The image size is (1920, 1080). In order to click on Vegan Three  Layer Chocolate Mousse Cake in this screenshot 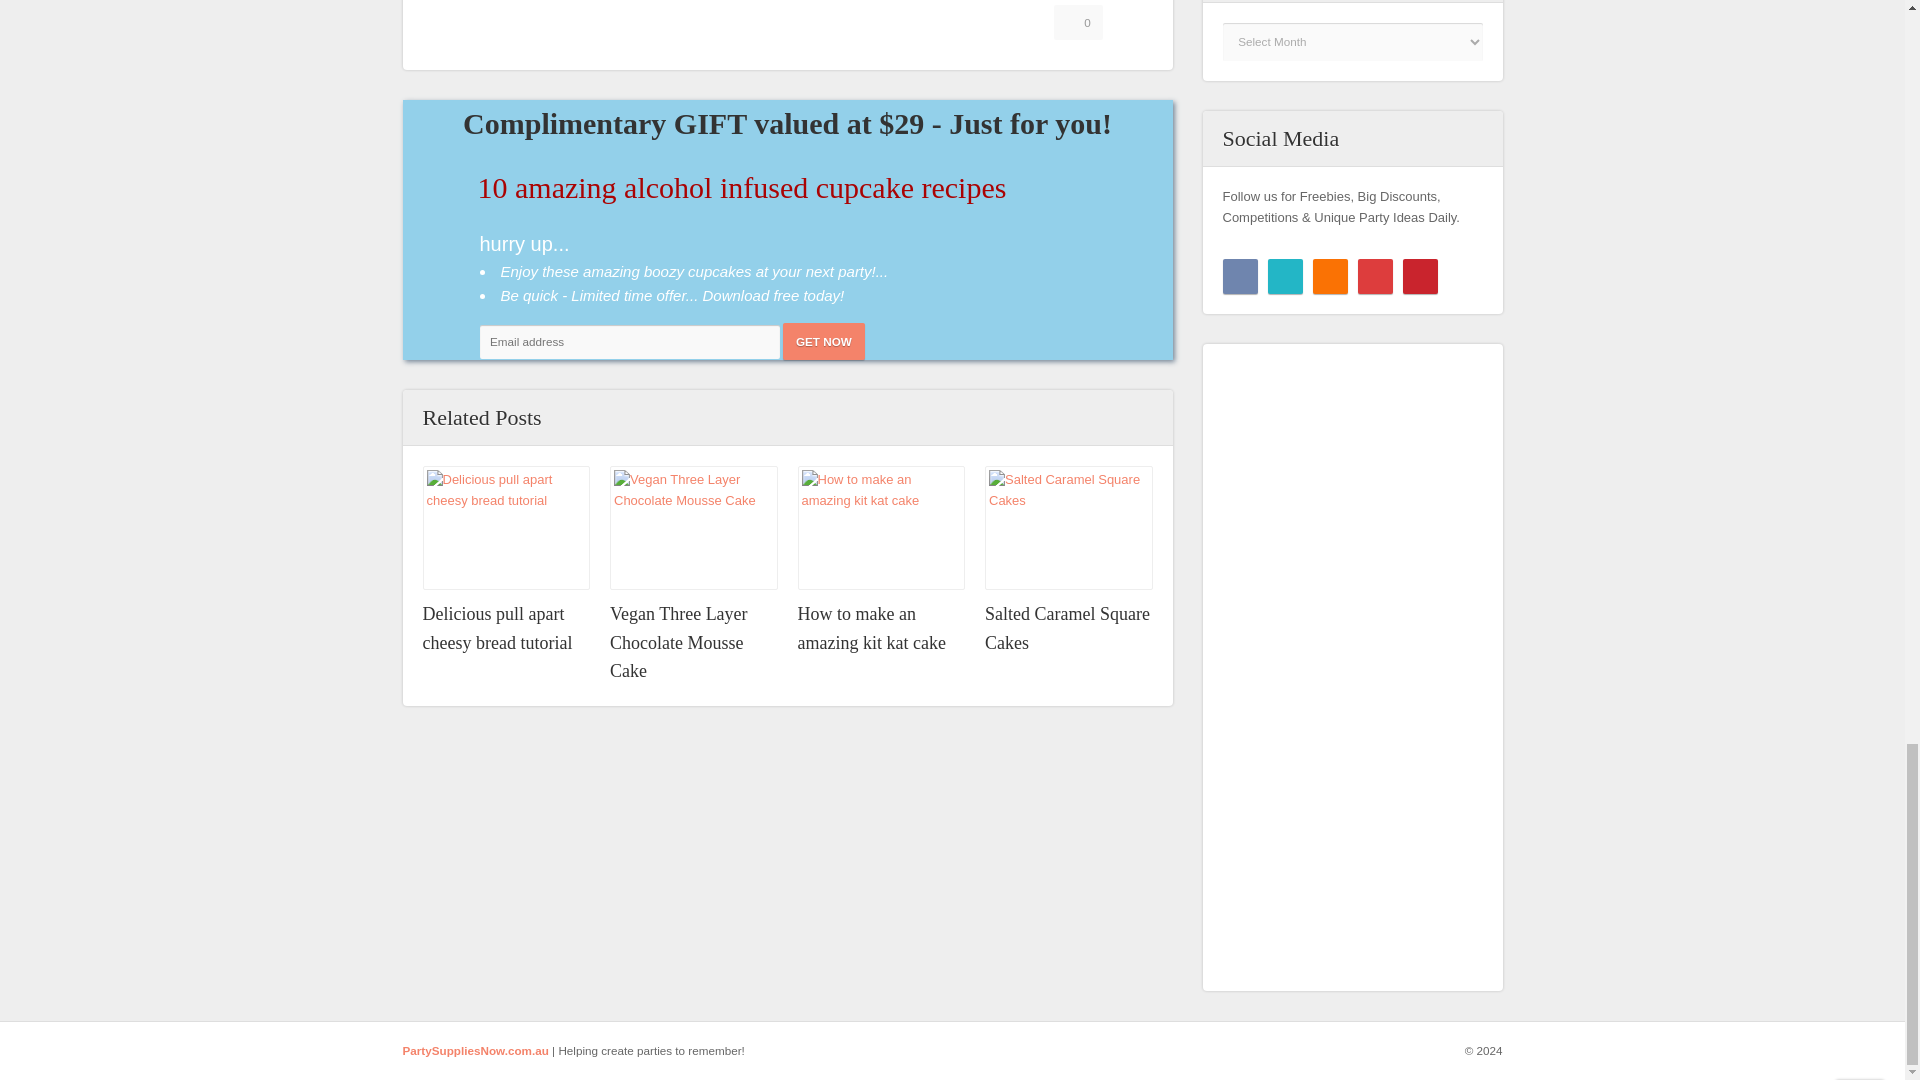, I will do `click(679, 642)`.